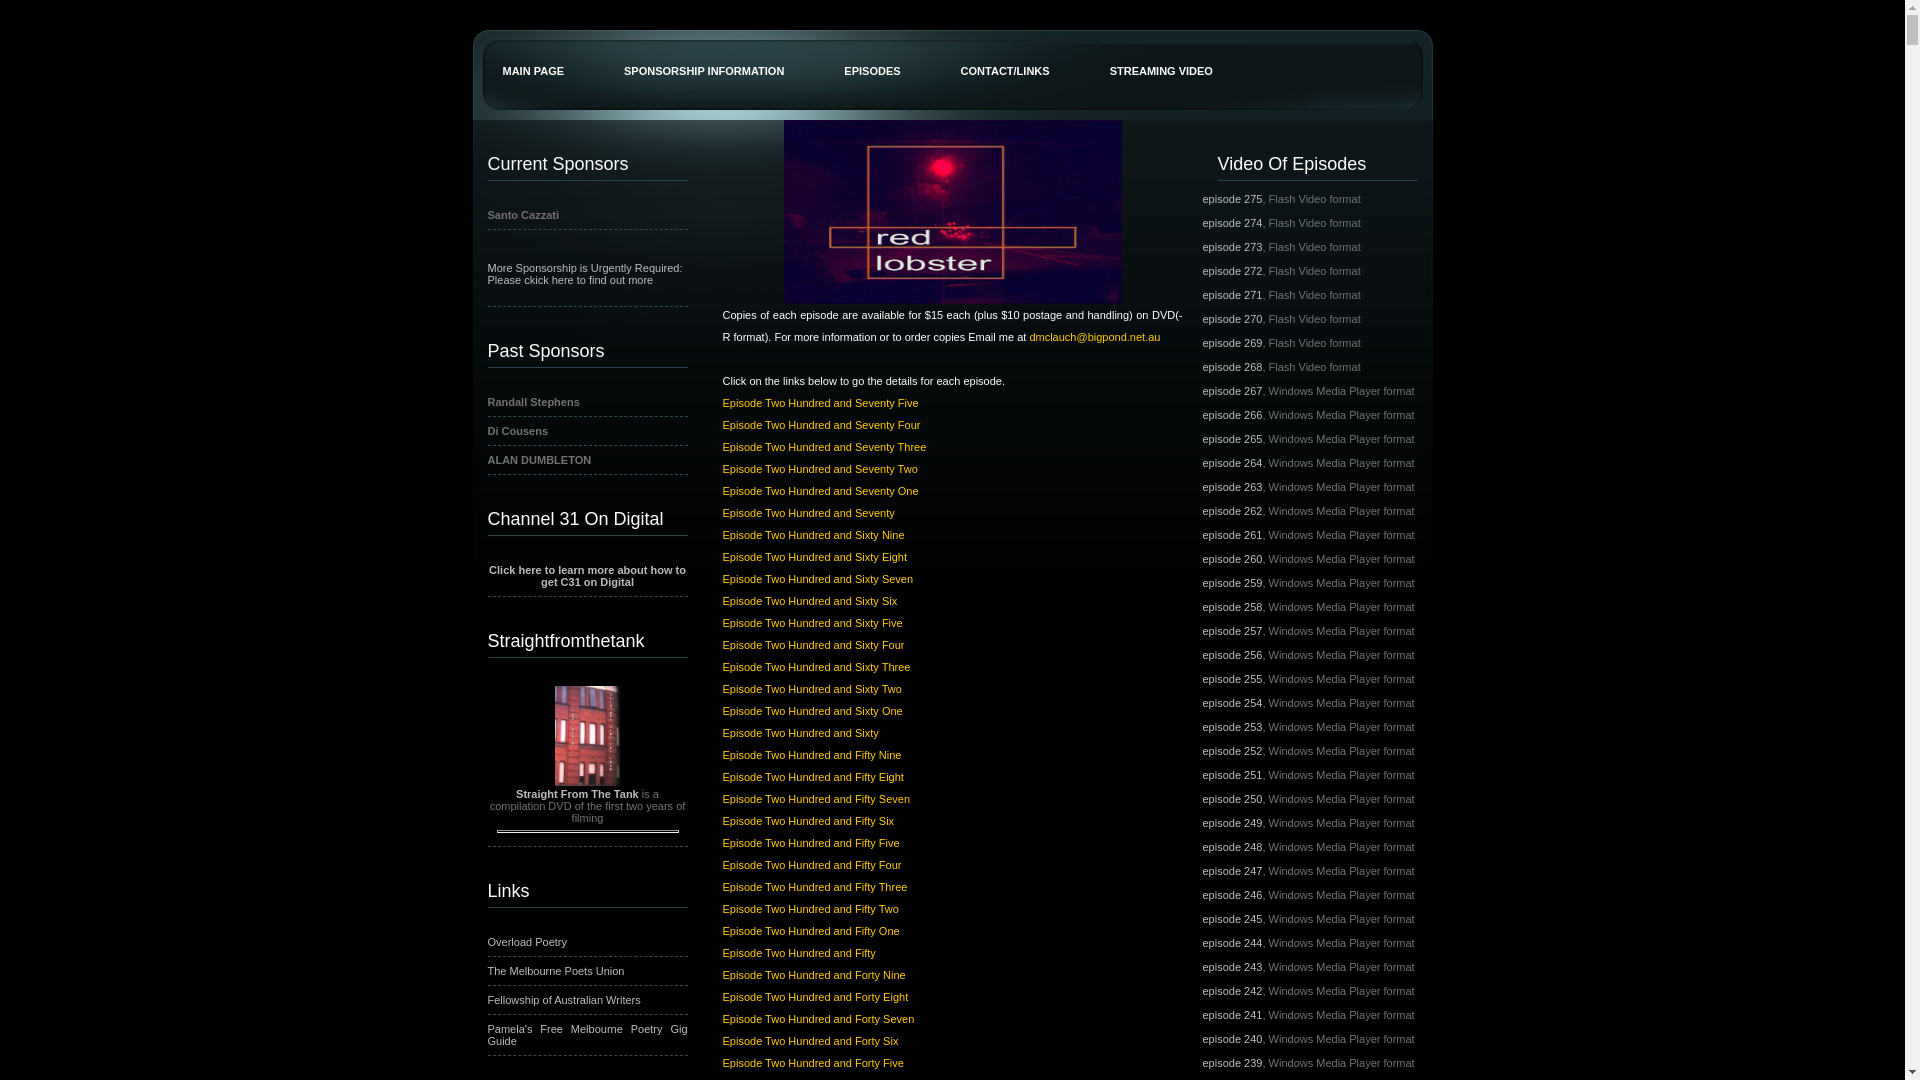  I want to click on Episode Two Hundred and Sixty Two, so click(812, 689).